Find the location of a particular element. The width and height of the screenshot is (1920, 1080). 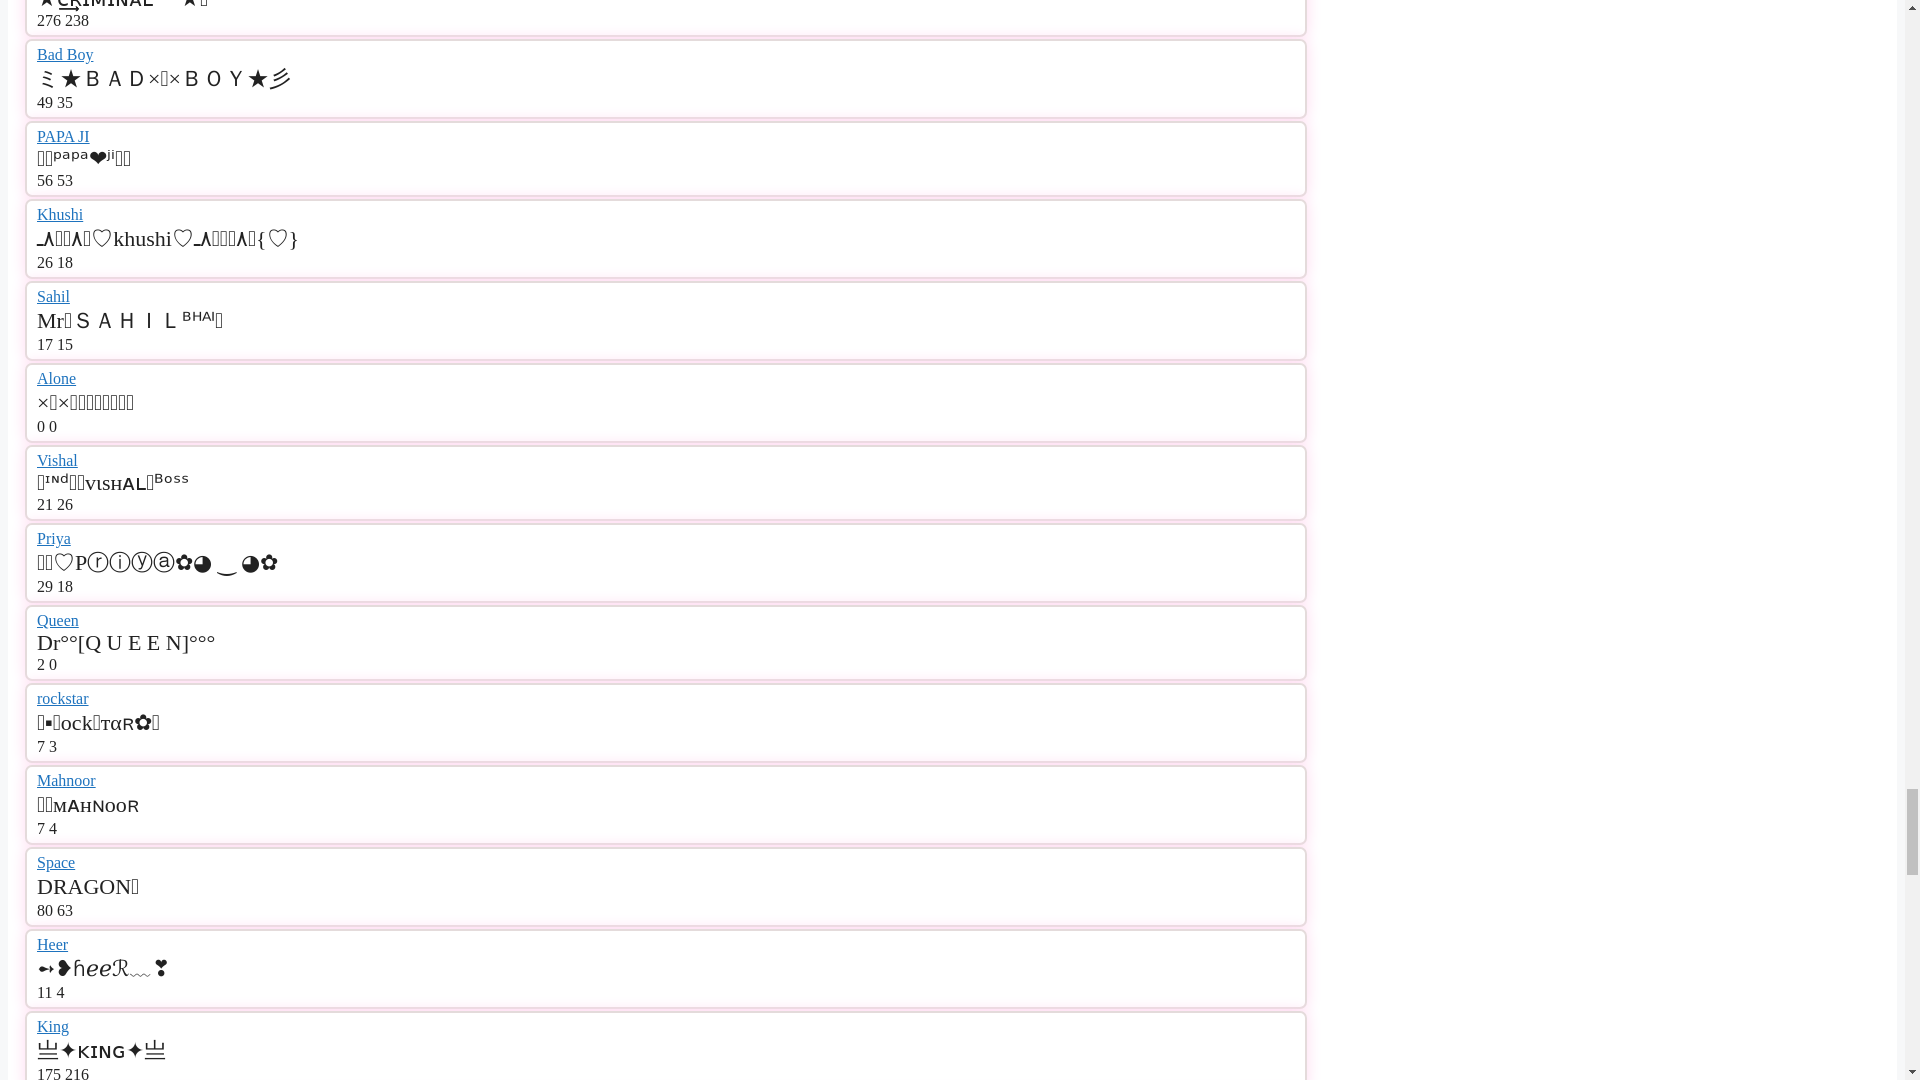

Votes up is located at coordinates (44, 102).